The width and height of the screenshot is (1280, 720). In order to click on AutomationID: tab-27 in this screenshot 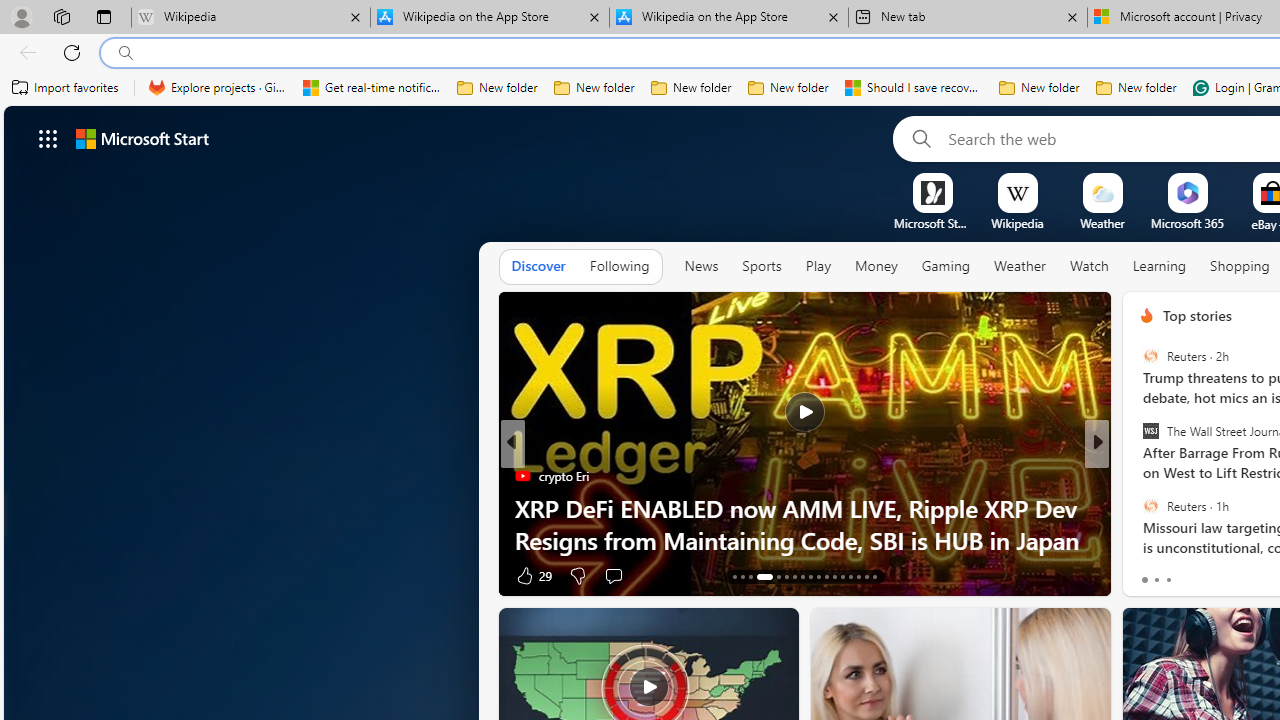, I will do `click(858, 576)`.